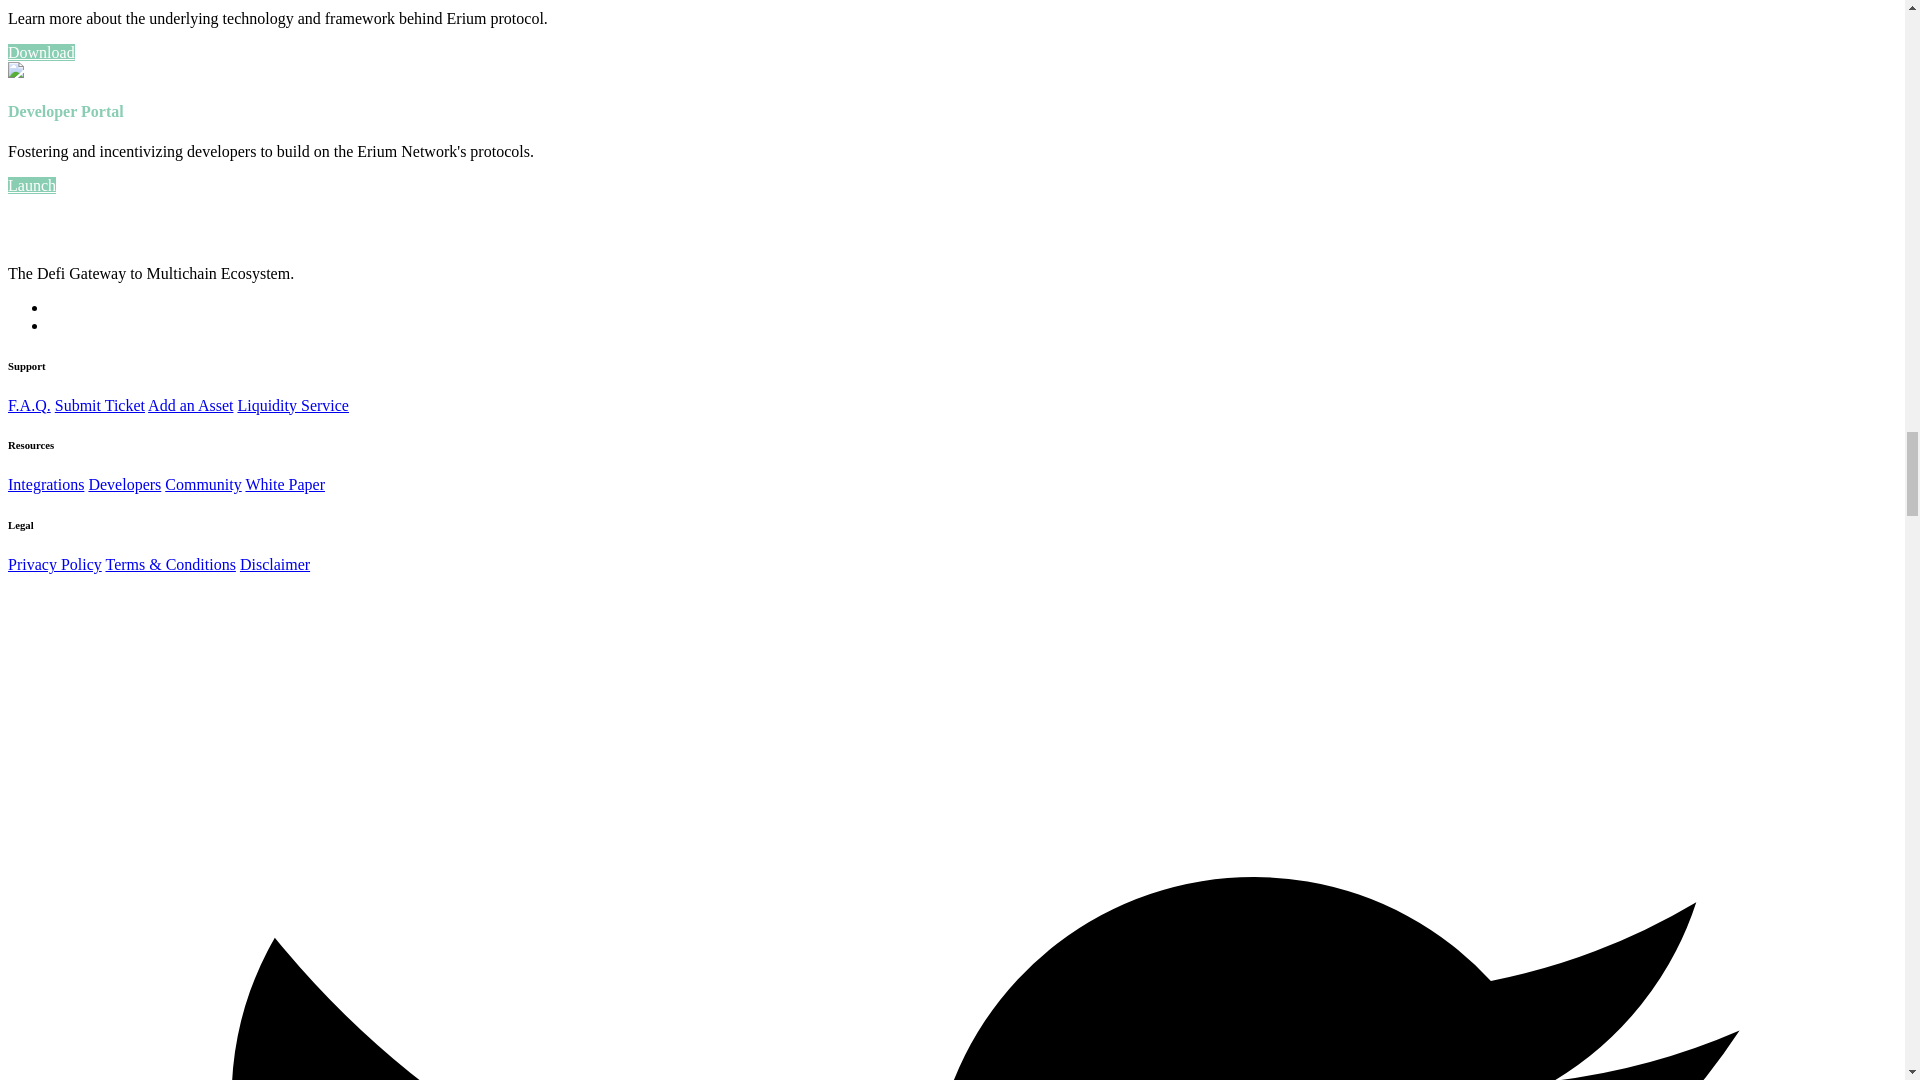 The height and width of the screenshot is (1080, 1920). I want to click on Submit Ticket, so click(100, 404).